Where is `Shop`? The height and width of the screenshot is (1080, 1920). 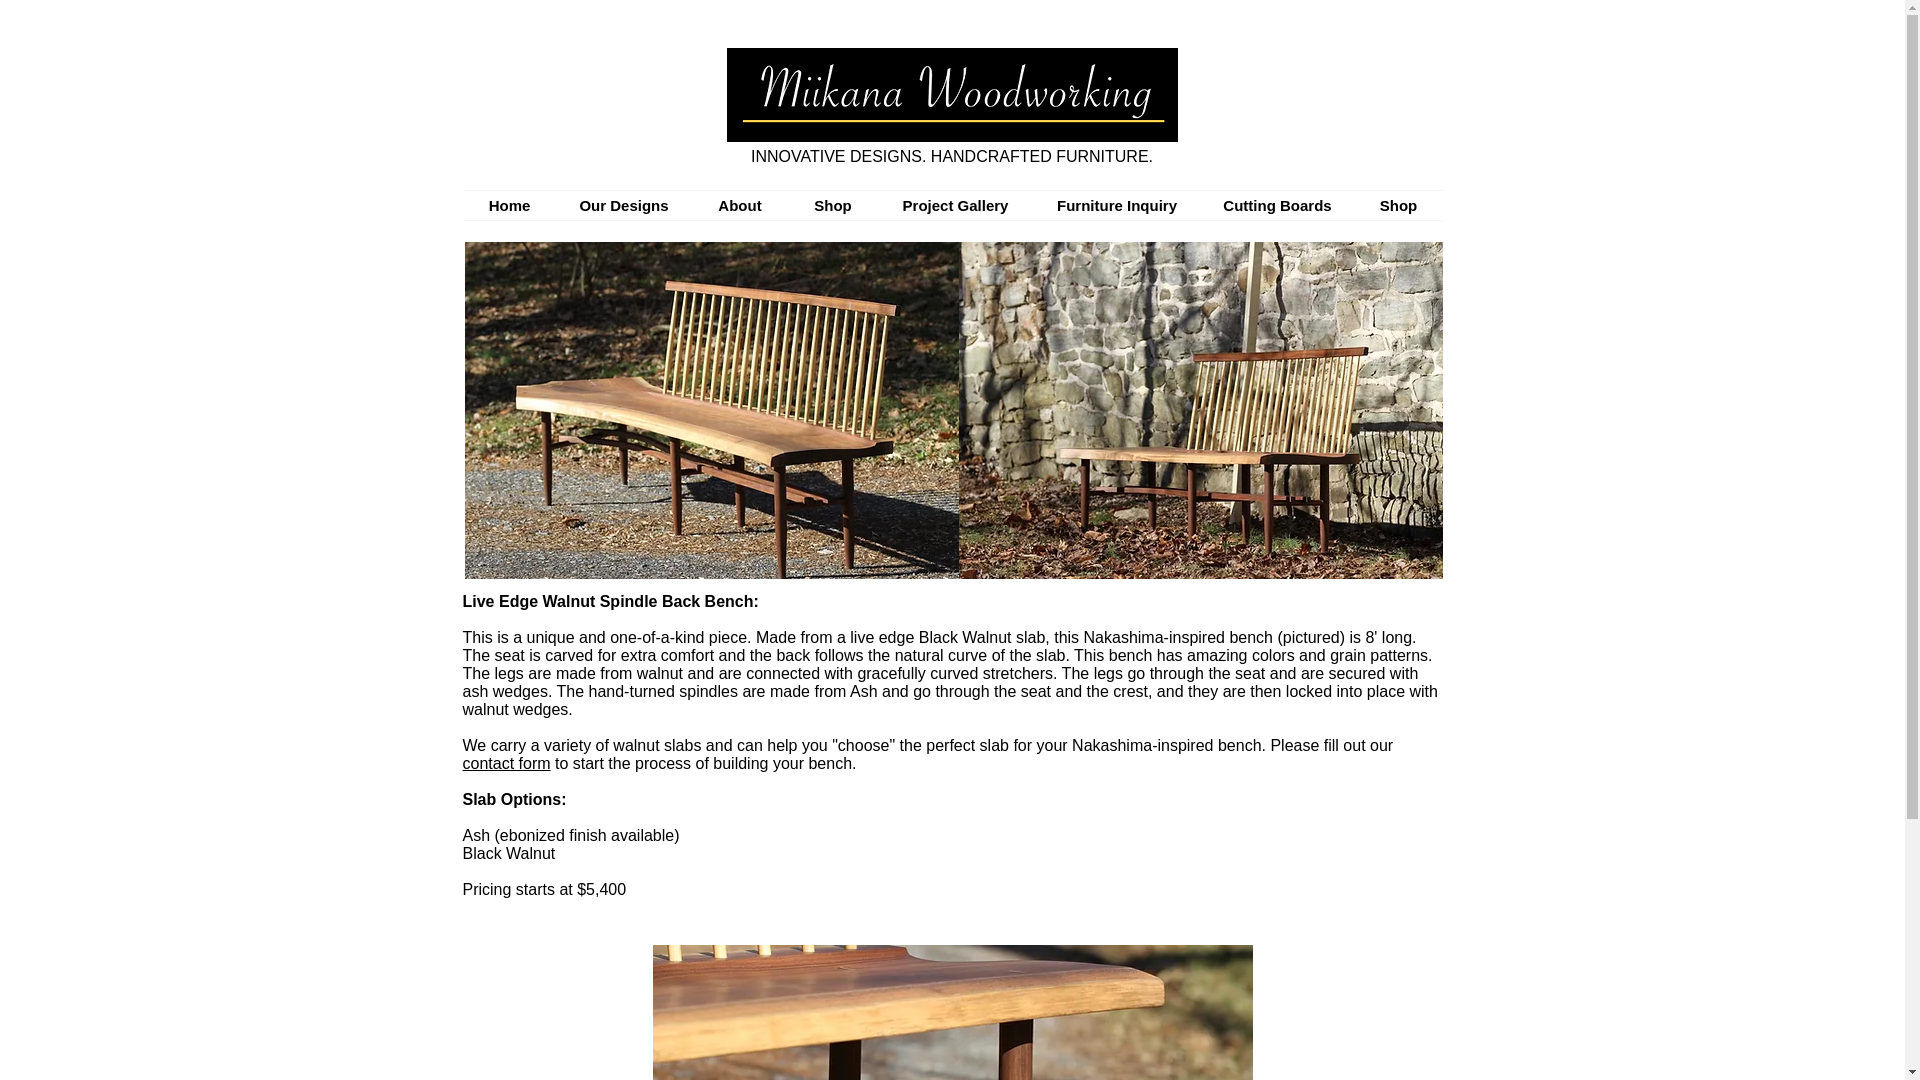 Shop is located at coordinates (1397, 206).